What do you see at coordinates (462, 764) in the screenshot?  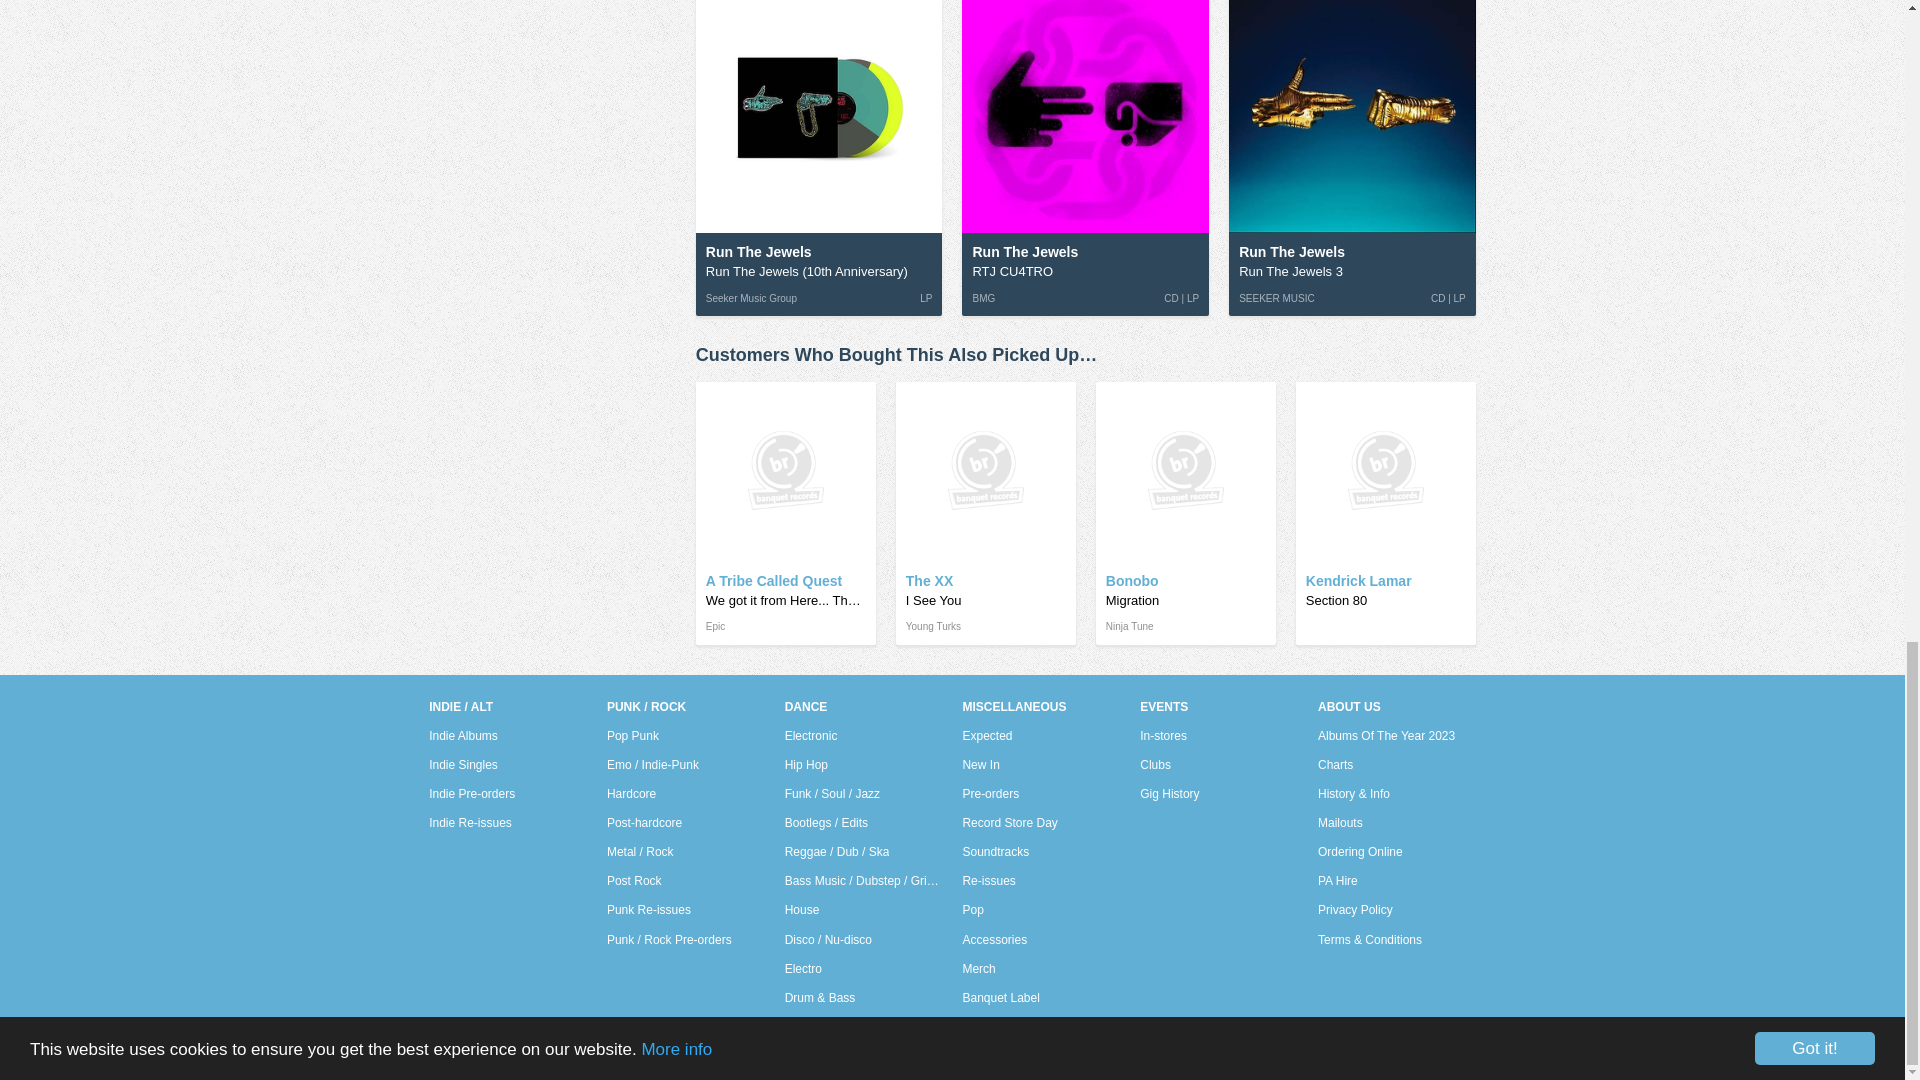 I see `Indie Singles` at bounding box center [462, 764].